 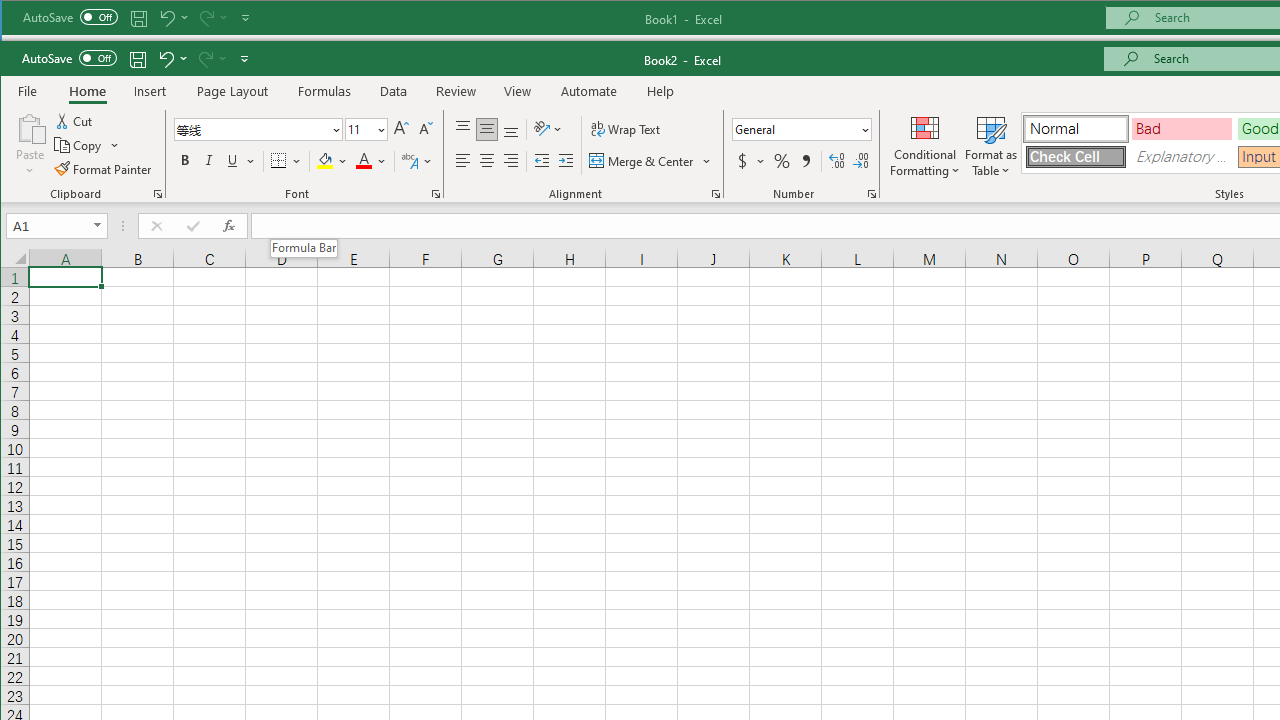 I want to click on Fill Color, so click(x=332, y=160).